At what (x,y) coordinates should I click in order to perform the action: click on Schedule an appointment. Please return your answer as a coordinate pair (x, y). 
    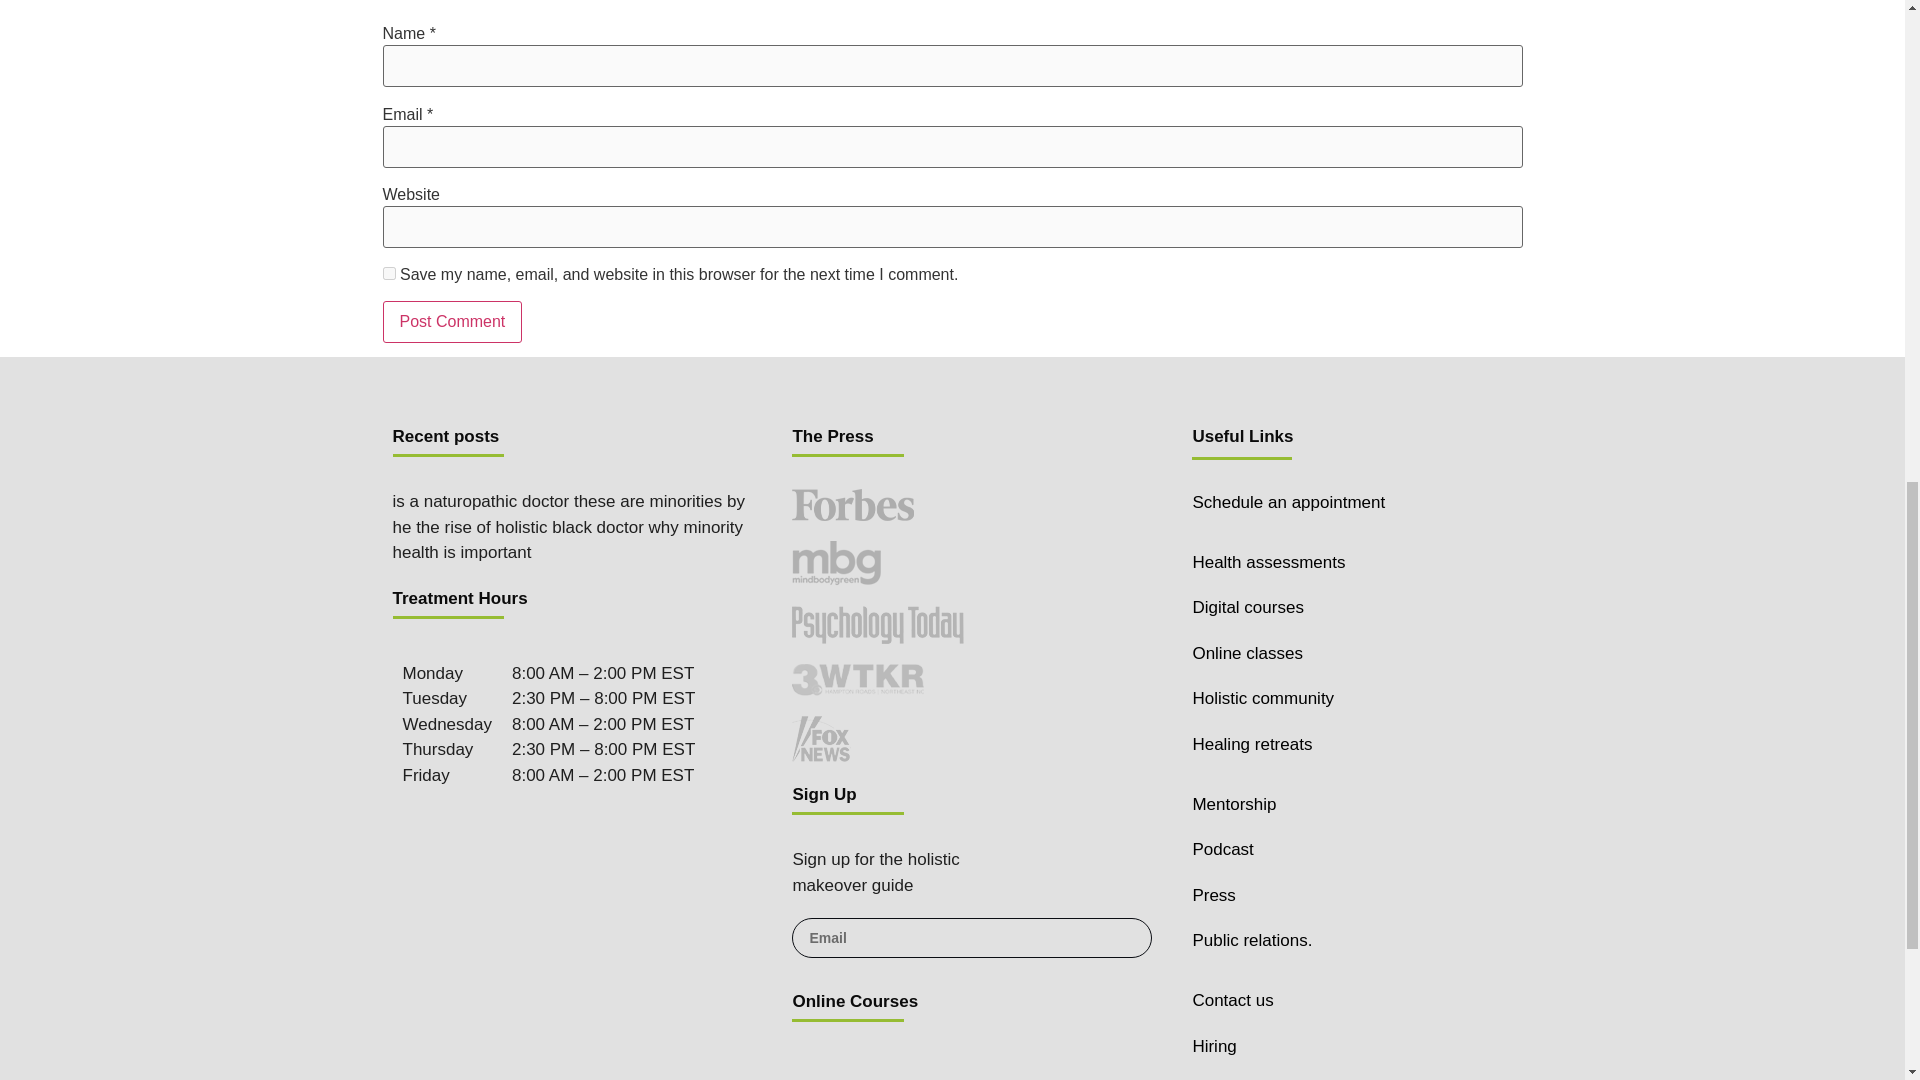
    Looking at the image, I should click on (1288, 502).